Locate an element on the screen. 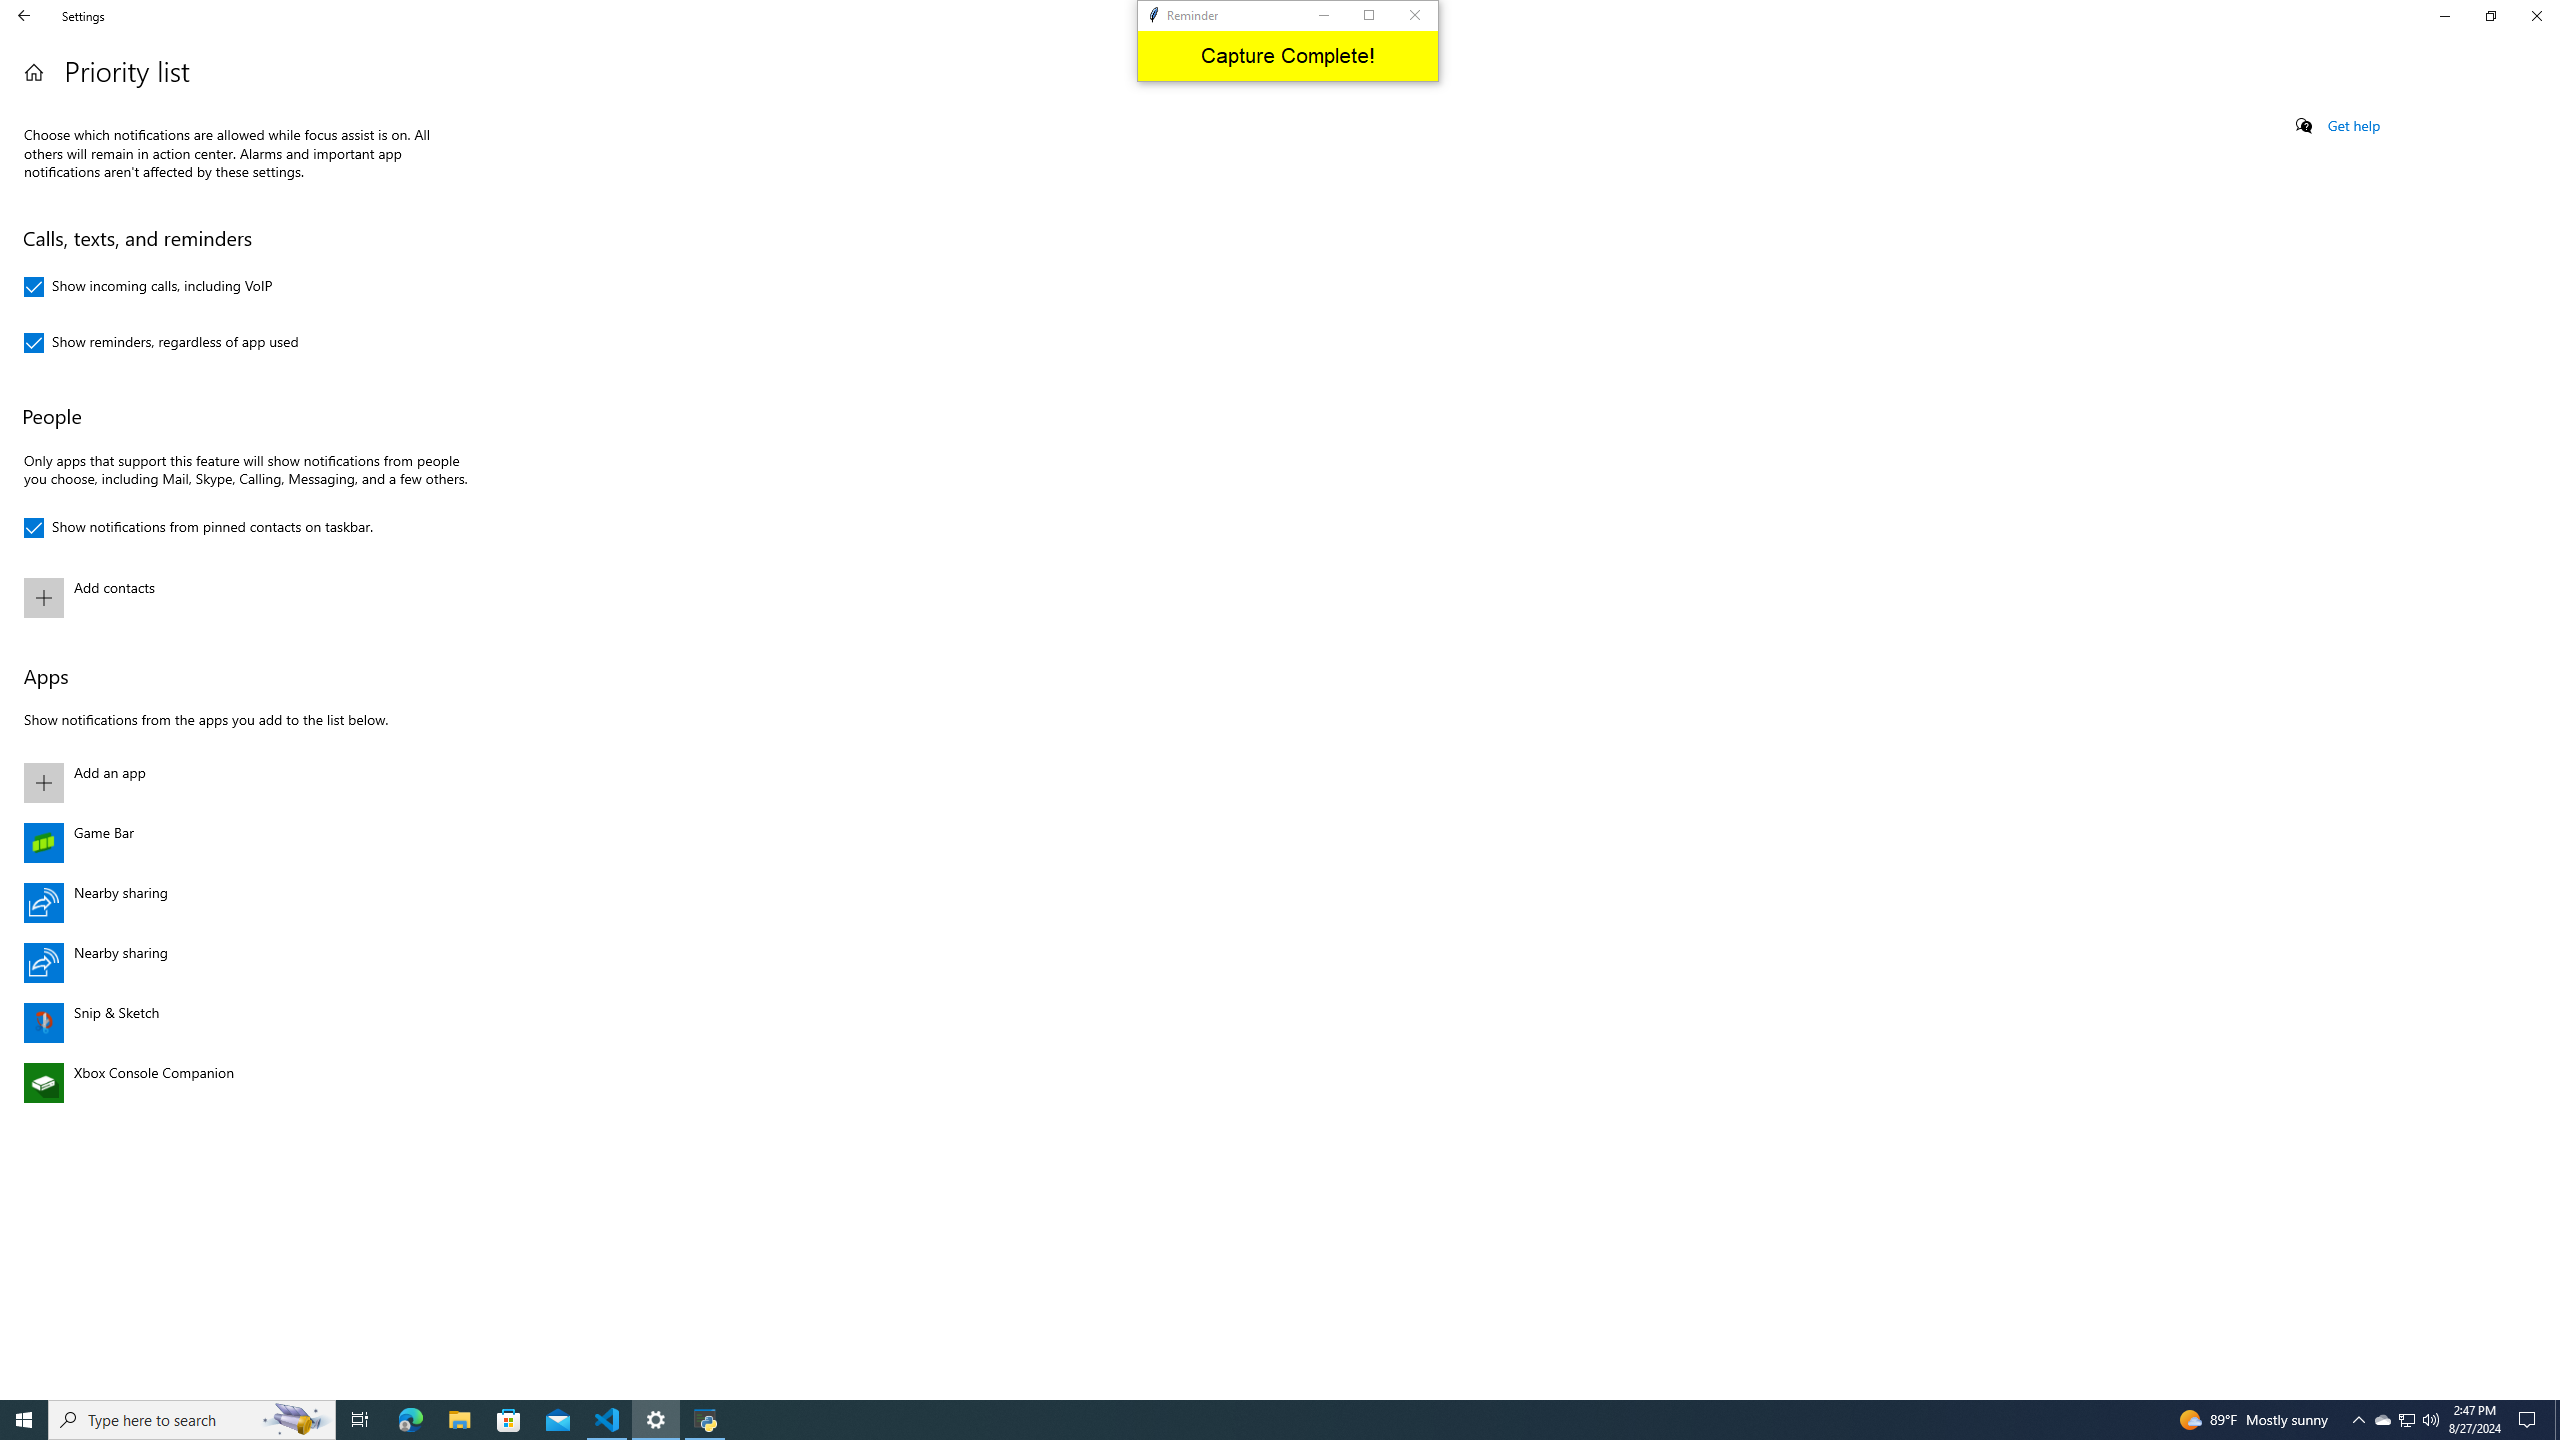  Game Bar is located at coordinates (242, 842).